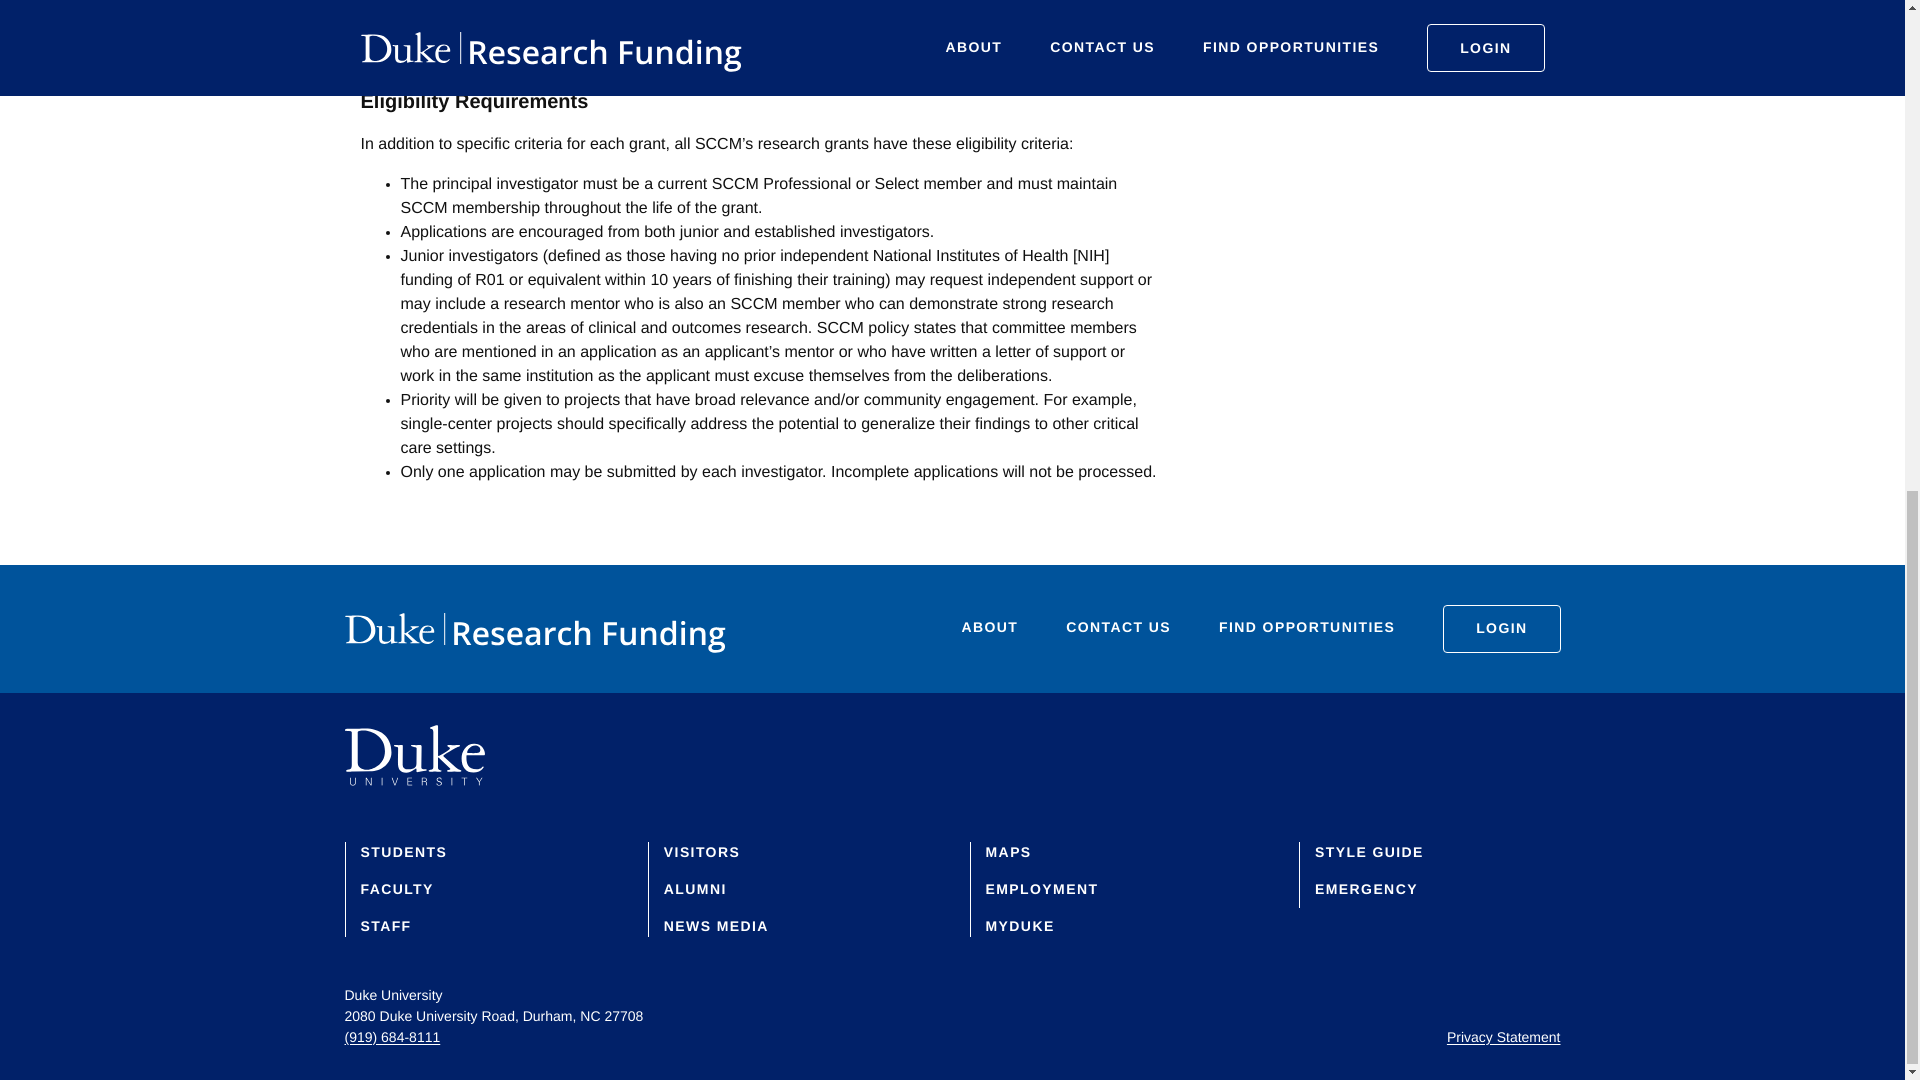 The width and height of the screenshot is (1920, 1080). I want to click on ABOUT, so click(990, 628).